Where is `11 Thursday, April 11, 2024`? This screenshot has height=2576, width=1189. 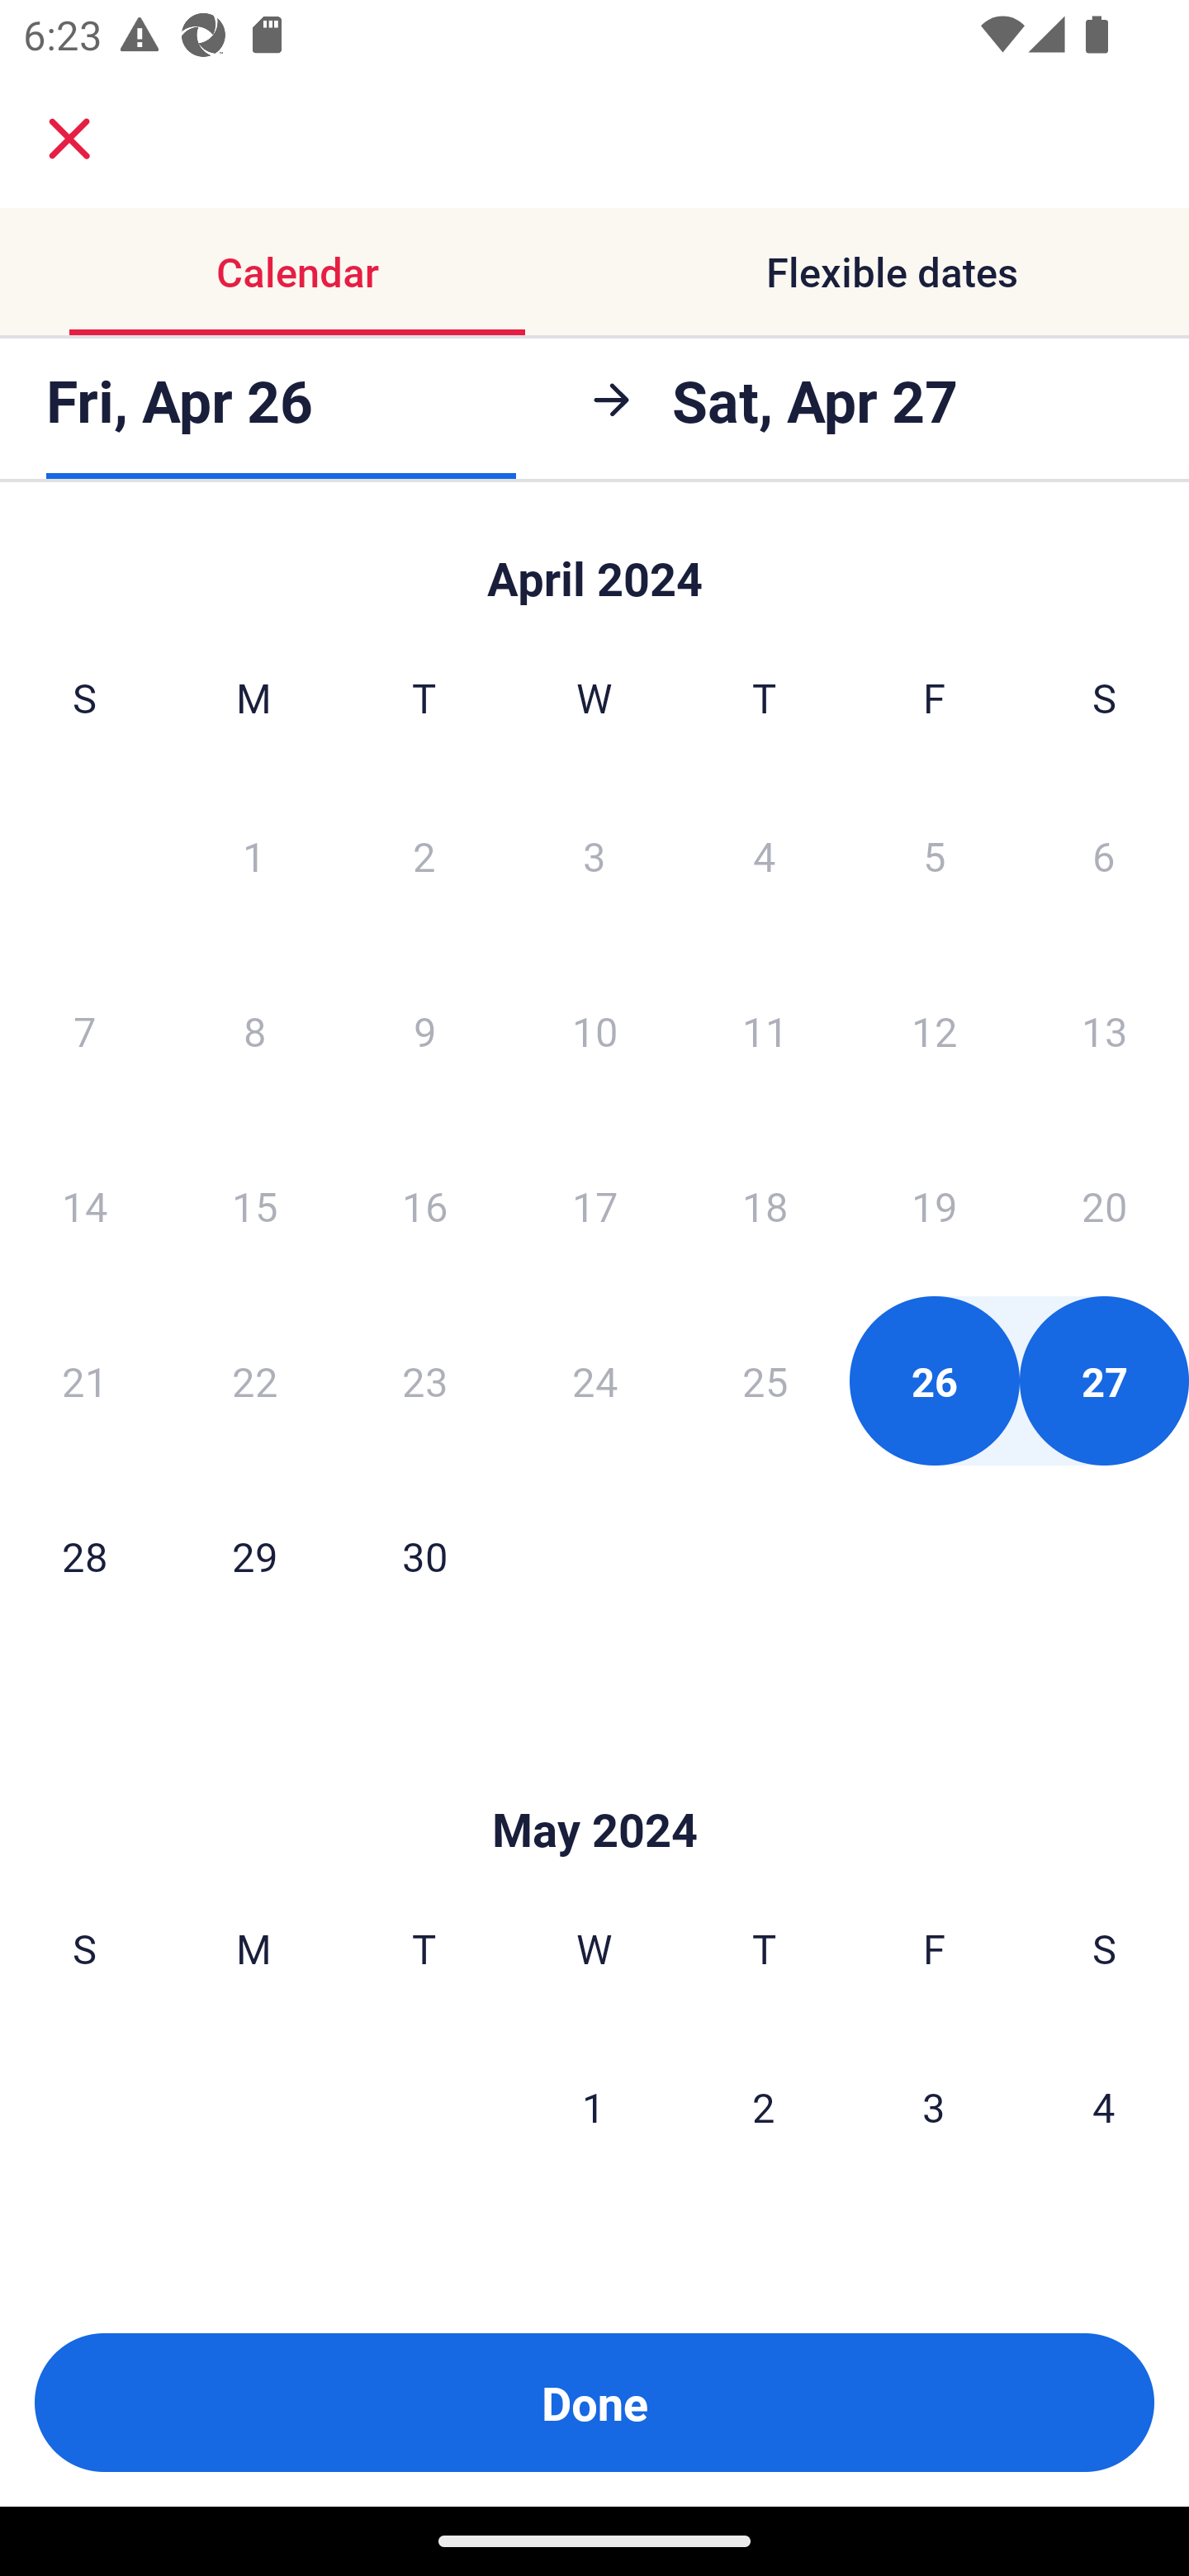
11 Thursday, April 11, 2024 is located at coordinates (765, 1030).